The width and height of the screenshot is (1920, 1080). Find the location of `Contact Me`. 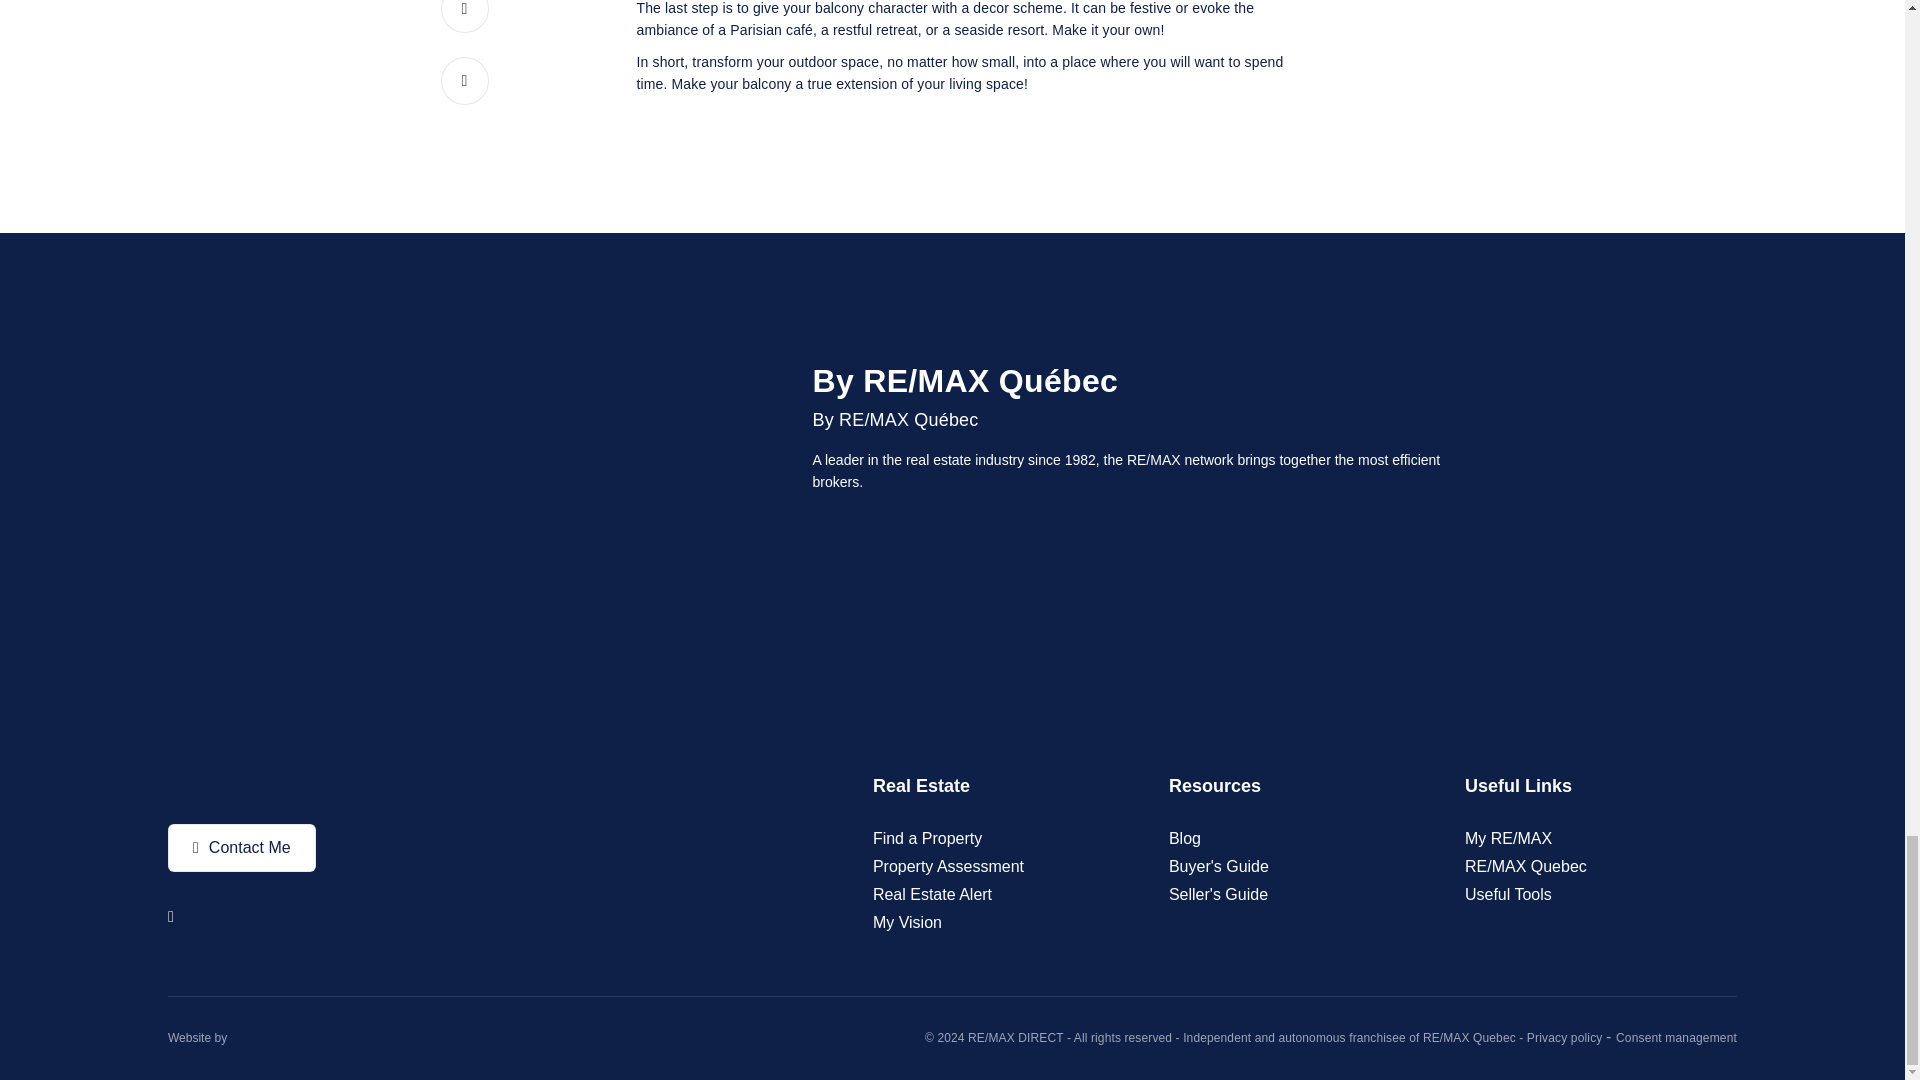

Contact Me is located at coordinates (242, 848).